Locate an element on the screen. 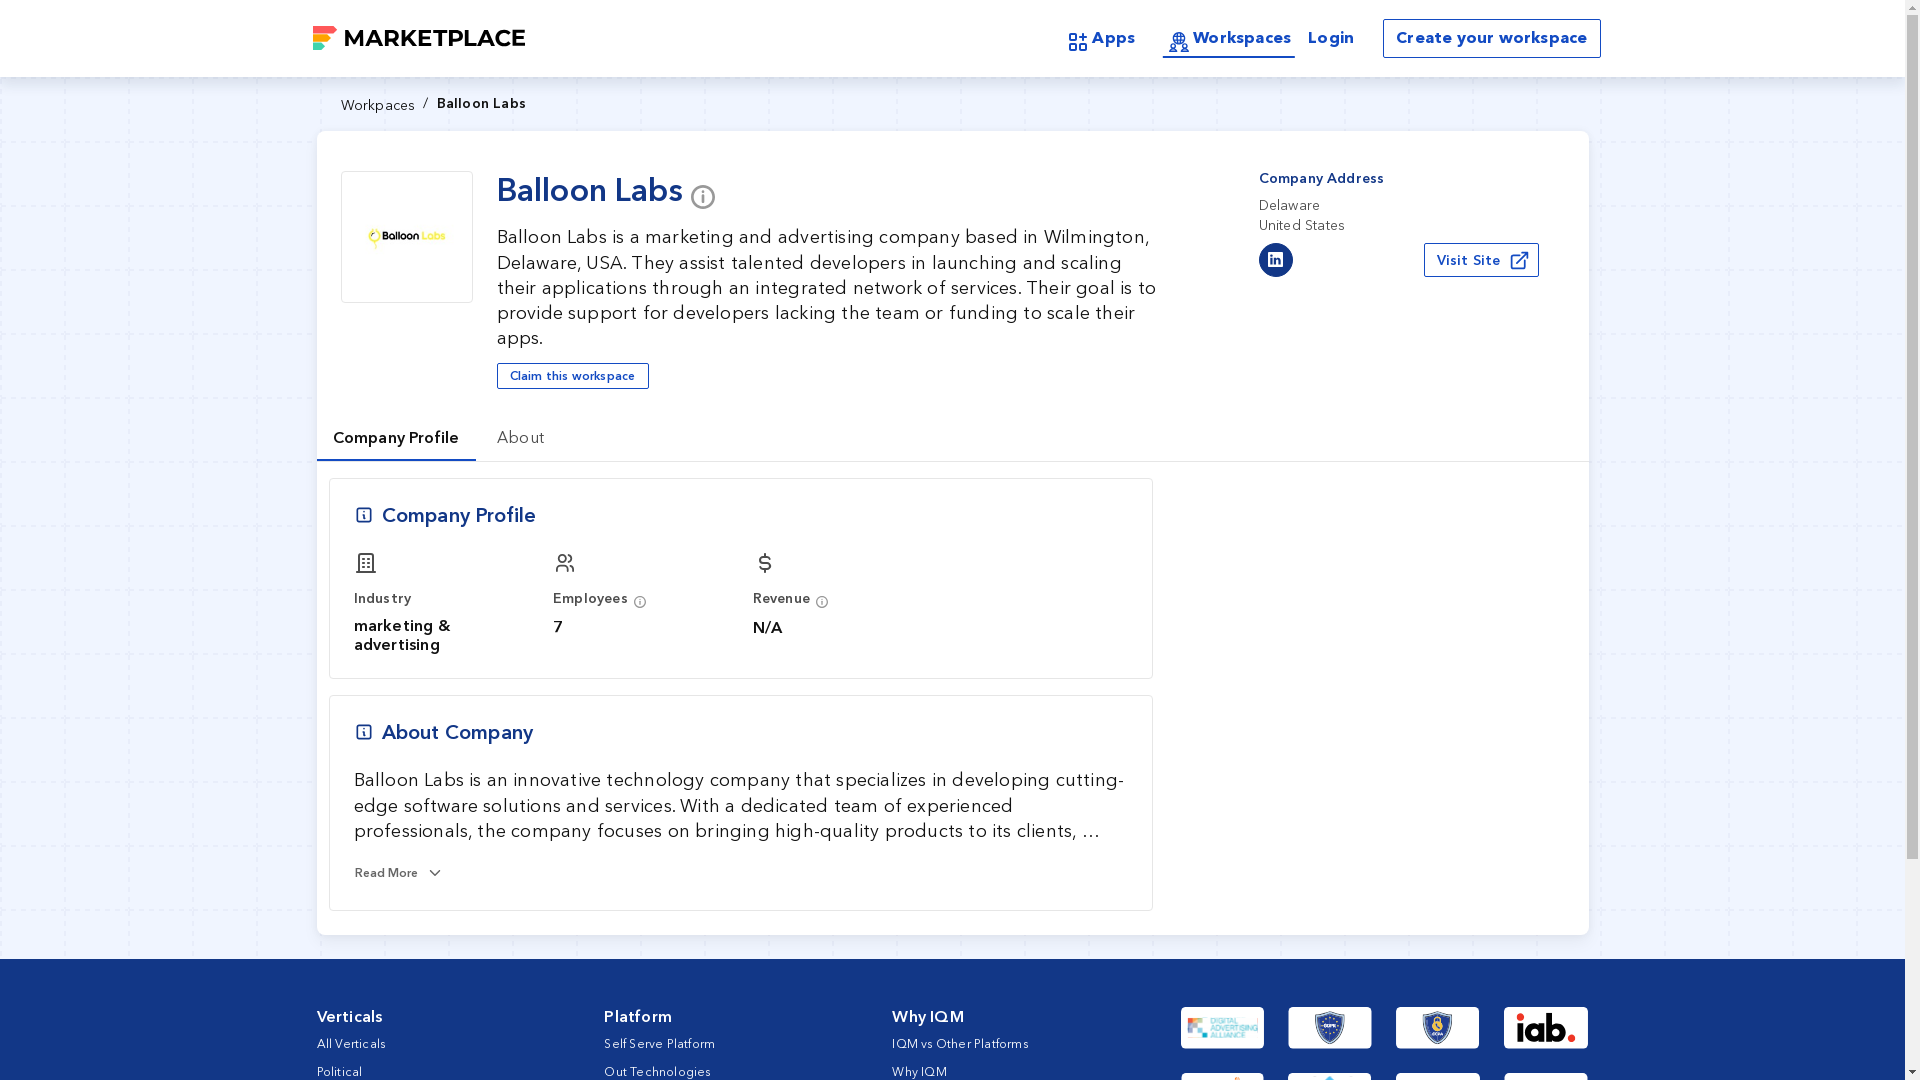 Image resolution: width=1920 pixels, height=1080 pixels. Claim this workspace is located at coordinates (657, 1070).